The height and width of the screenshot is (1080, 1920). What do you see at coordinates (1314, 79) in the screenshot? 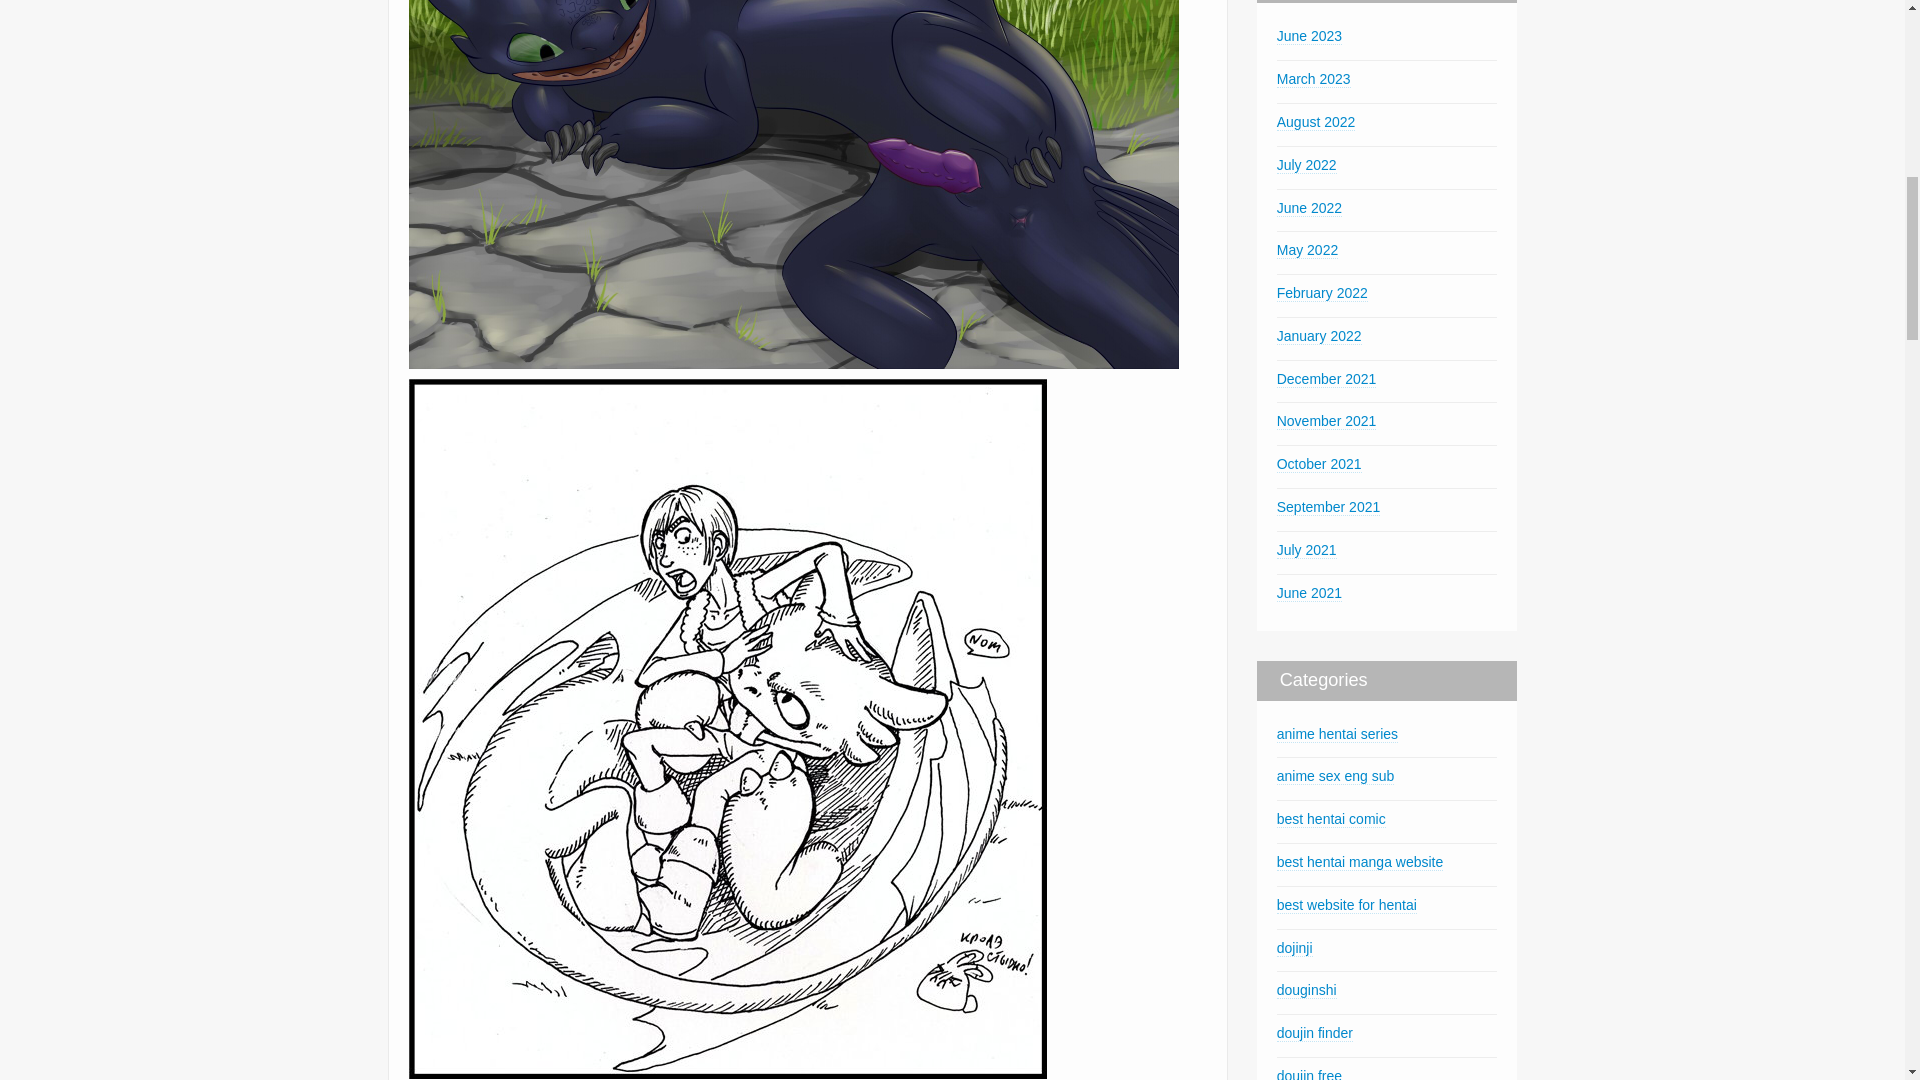
I see `March 2023` at bounding box center [1314, 79].